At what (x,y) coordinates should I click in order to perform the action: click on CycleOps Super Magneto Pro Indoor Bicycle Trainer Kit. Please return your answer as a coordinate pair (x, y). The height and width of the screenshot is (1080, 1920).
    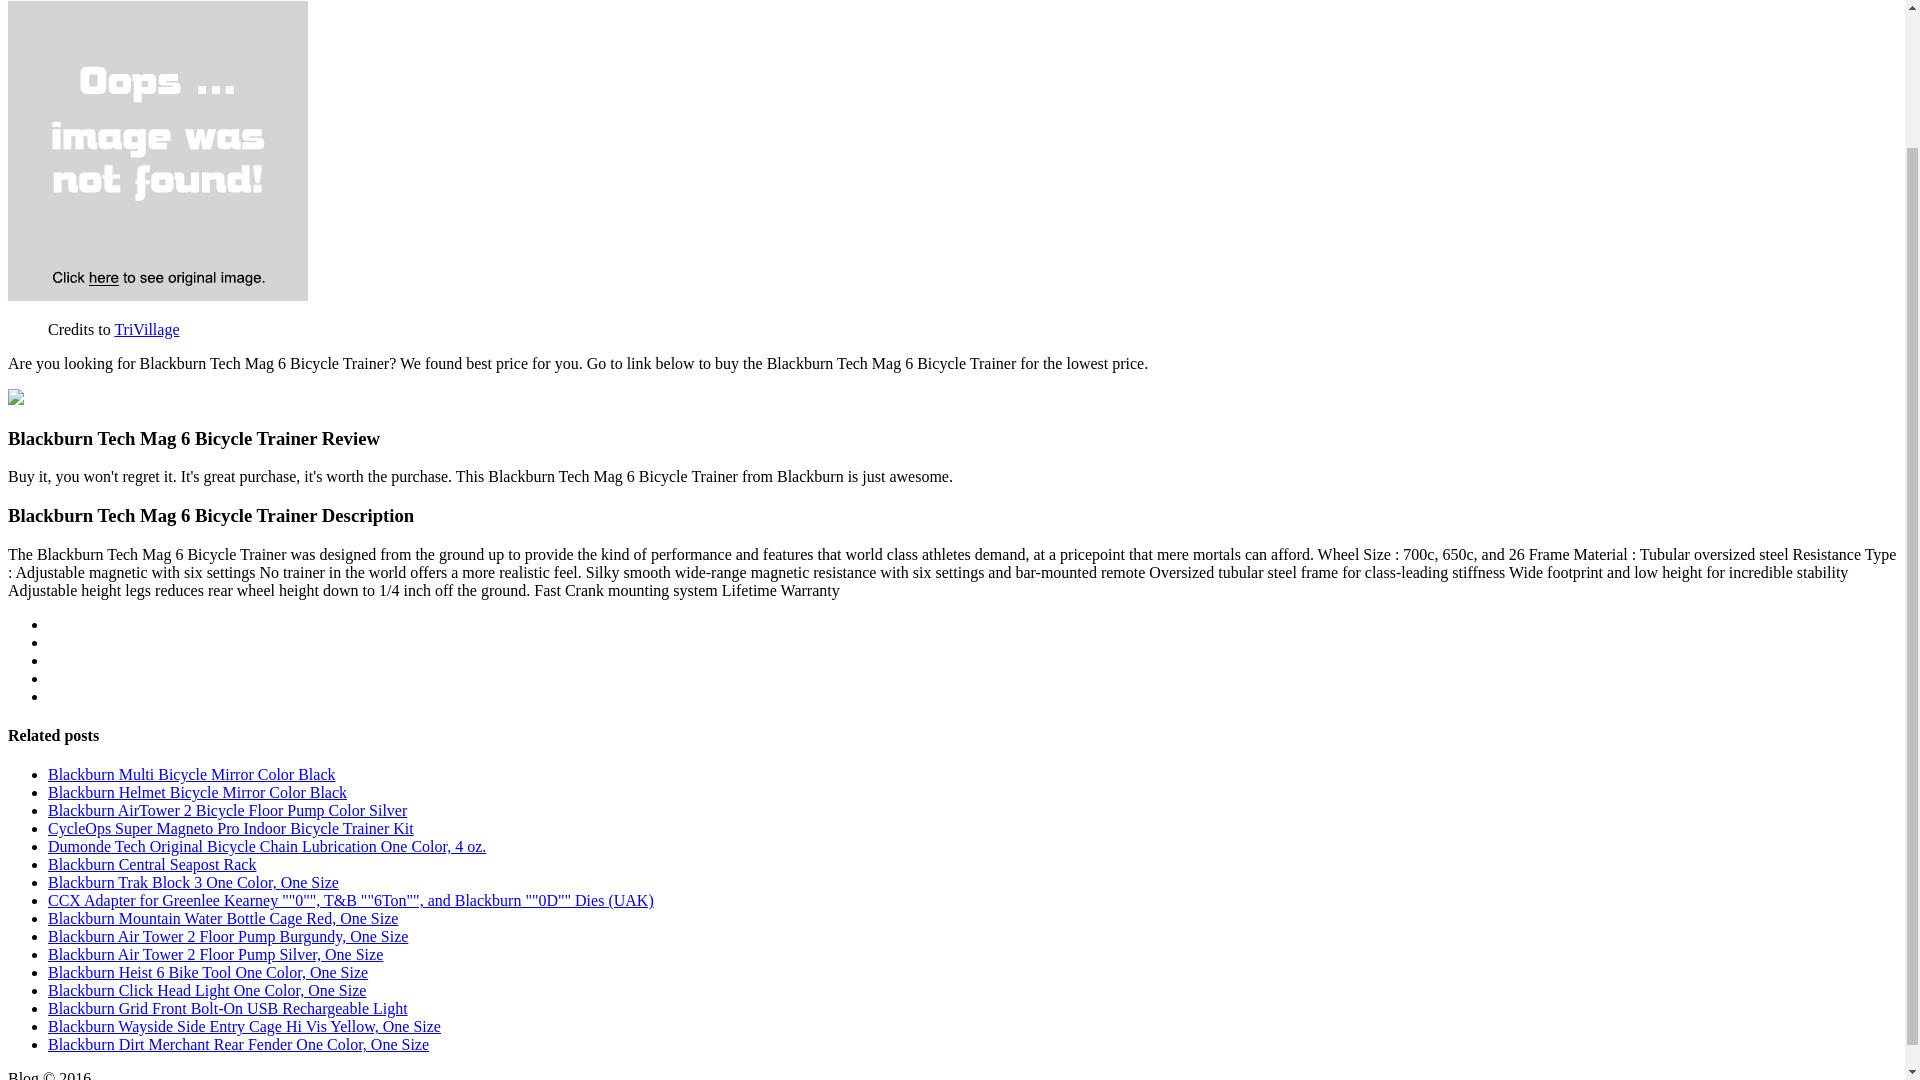
    Looking at the image, I should click on (231, 828).